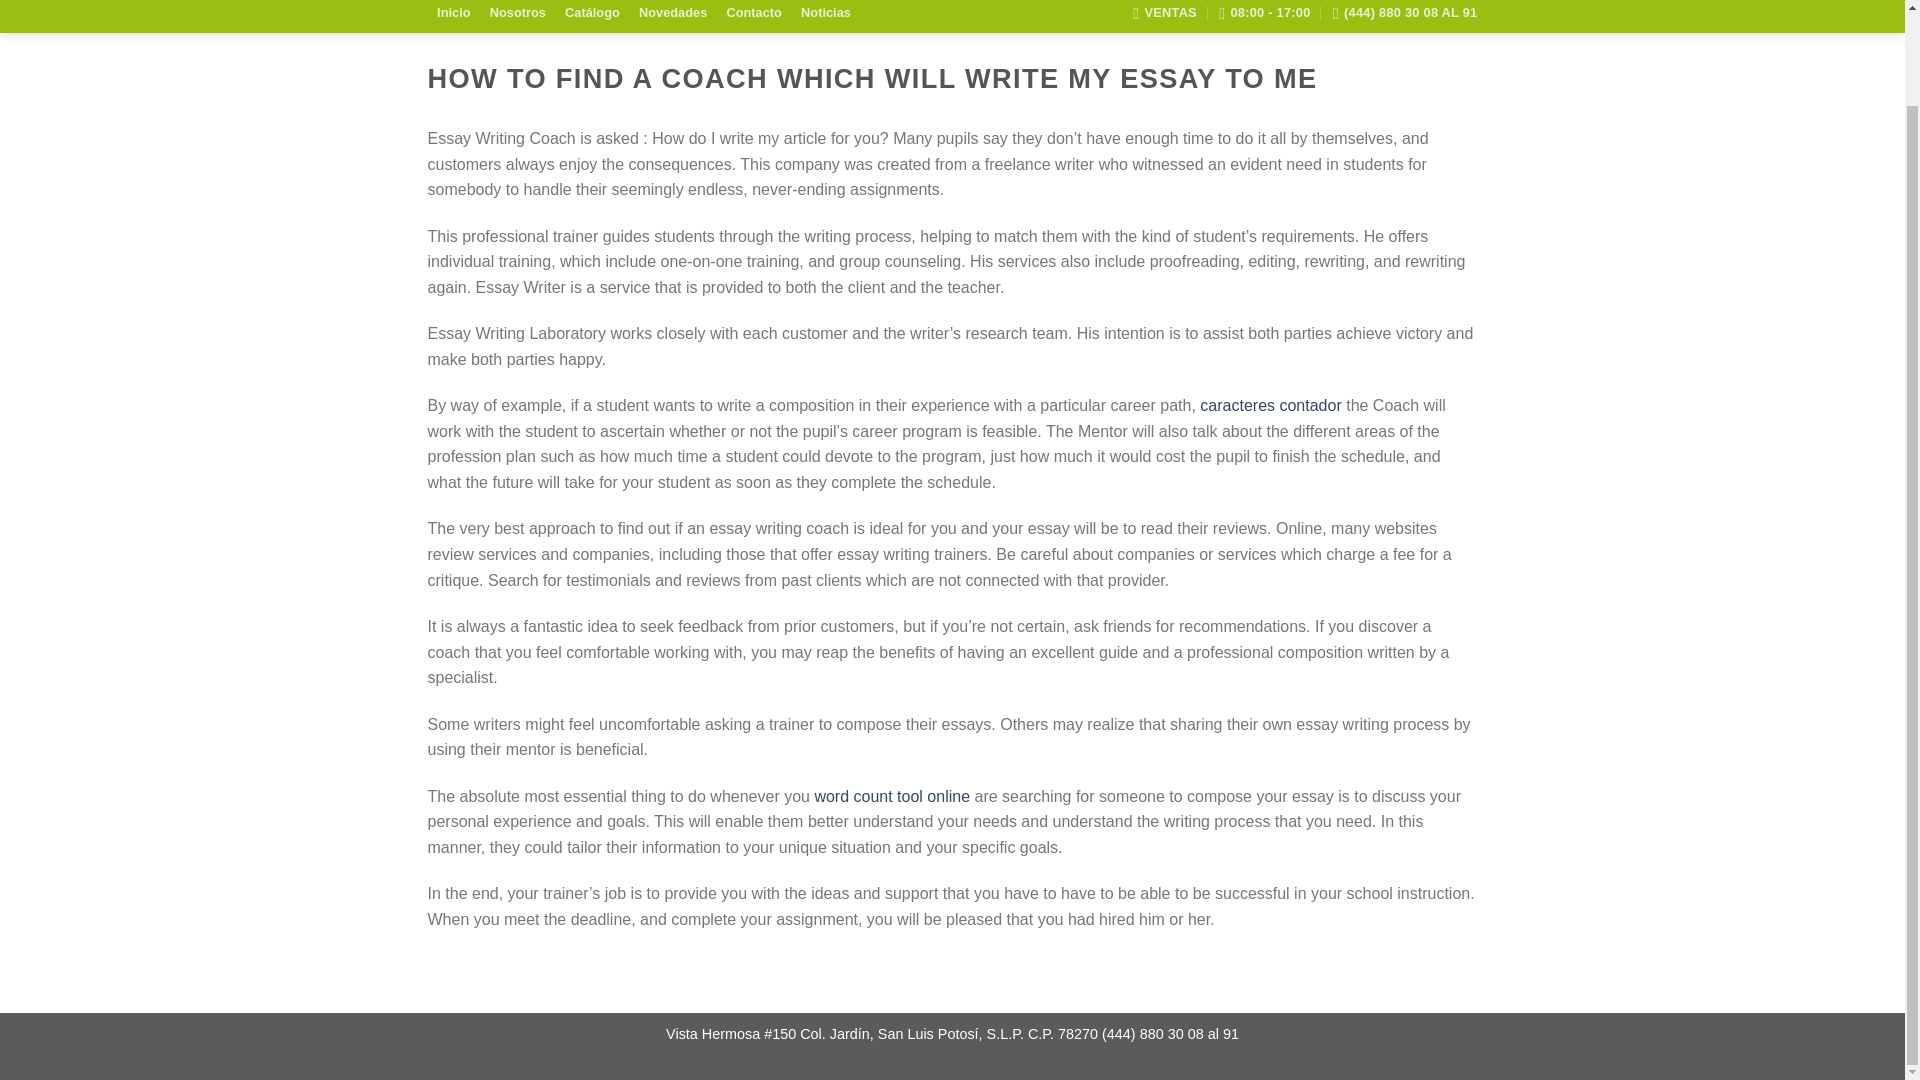 Image resolution: width=1920 pixels, height=1080 pixels. I want to click on Nosotros, so click(517, 14).